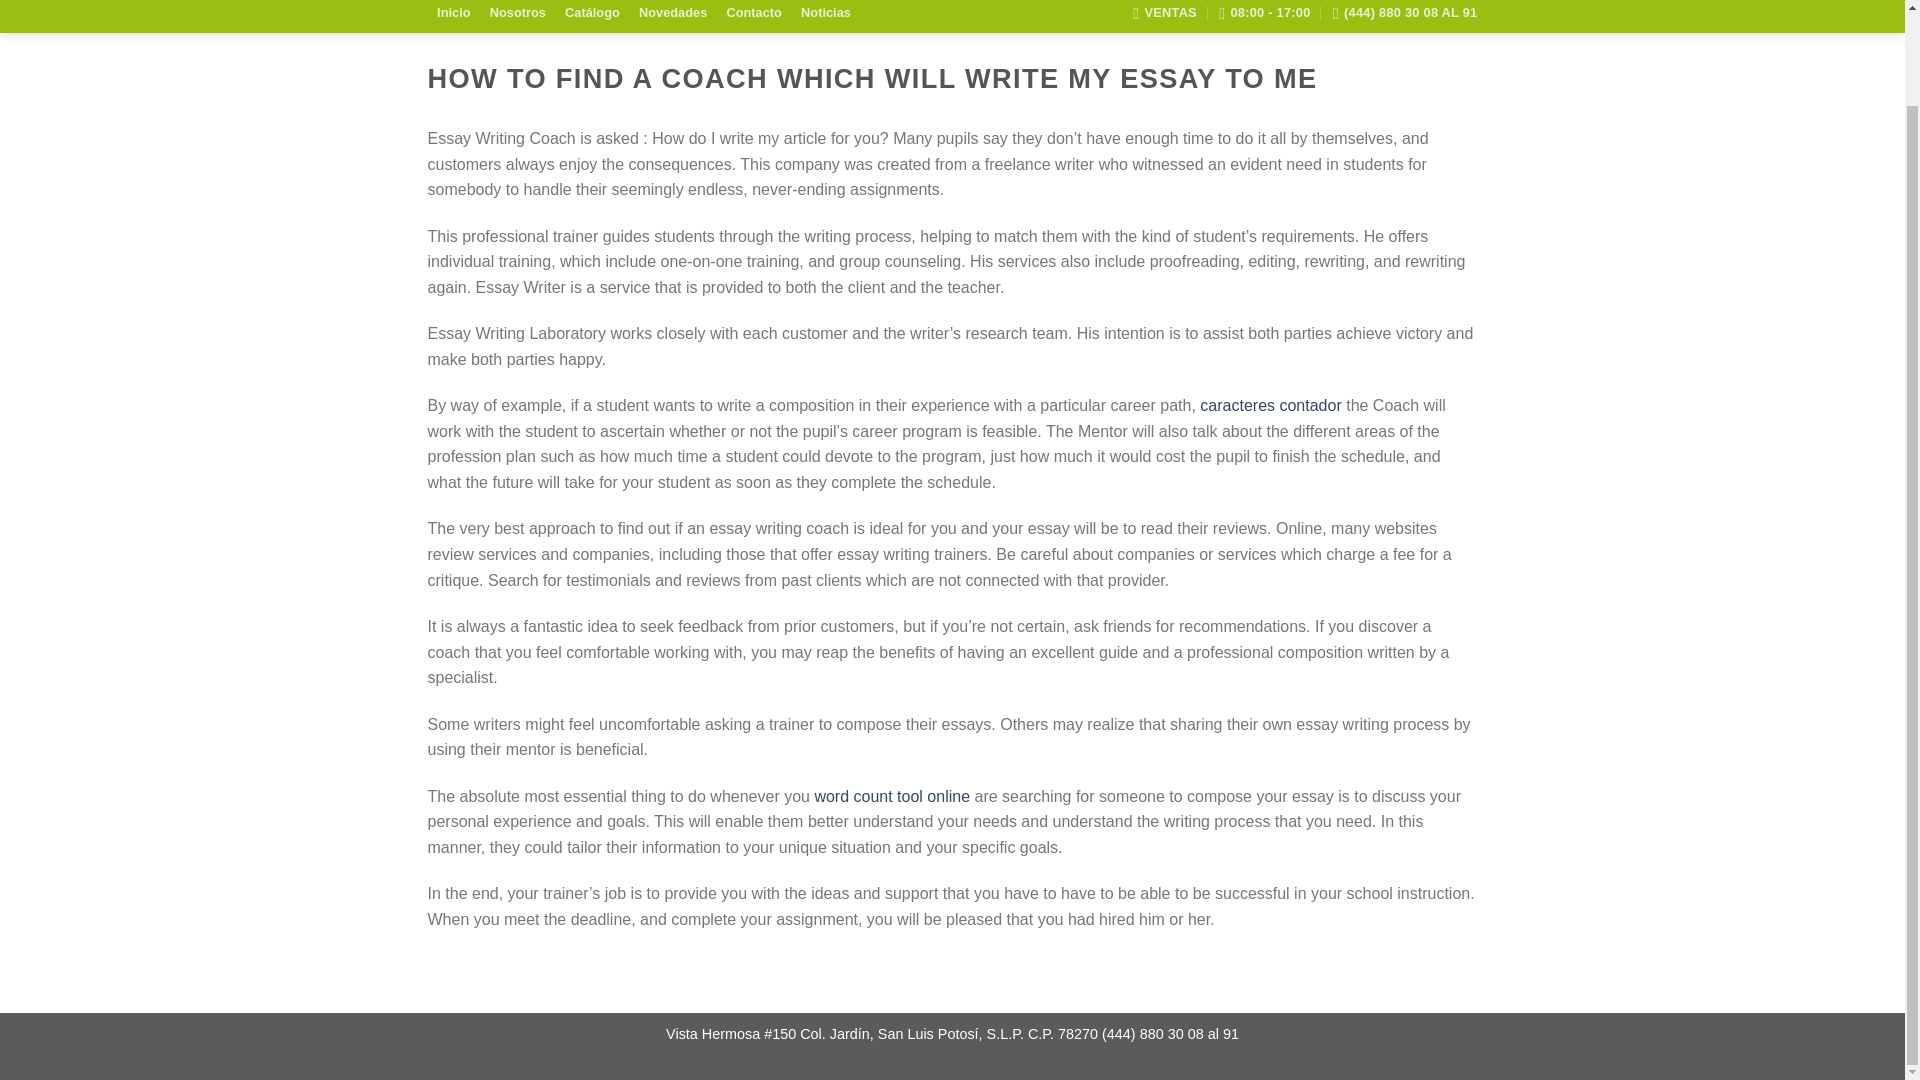 Image resolution: width=1920 pixels, height=1080 pixels. I want to click on Nosotros, so click(517, 14).